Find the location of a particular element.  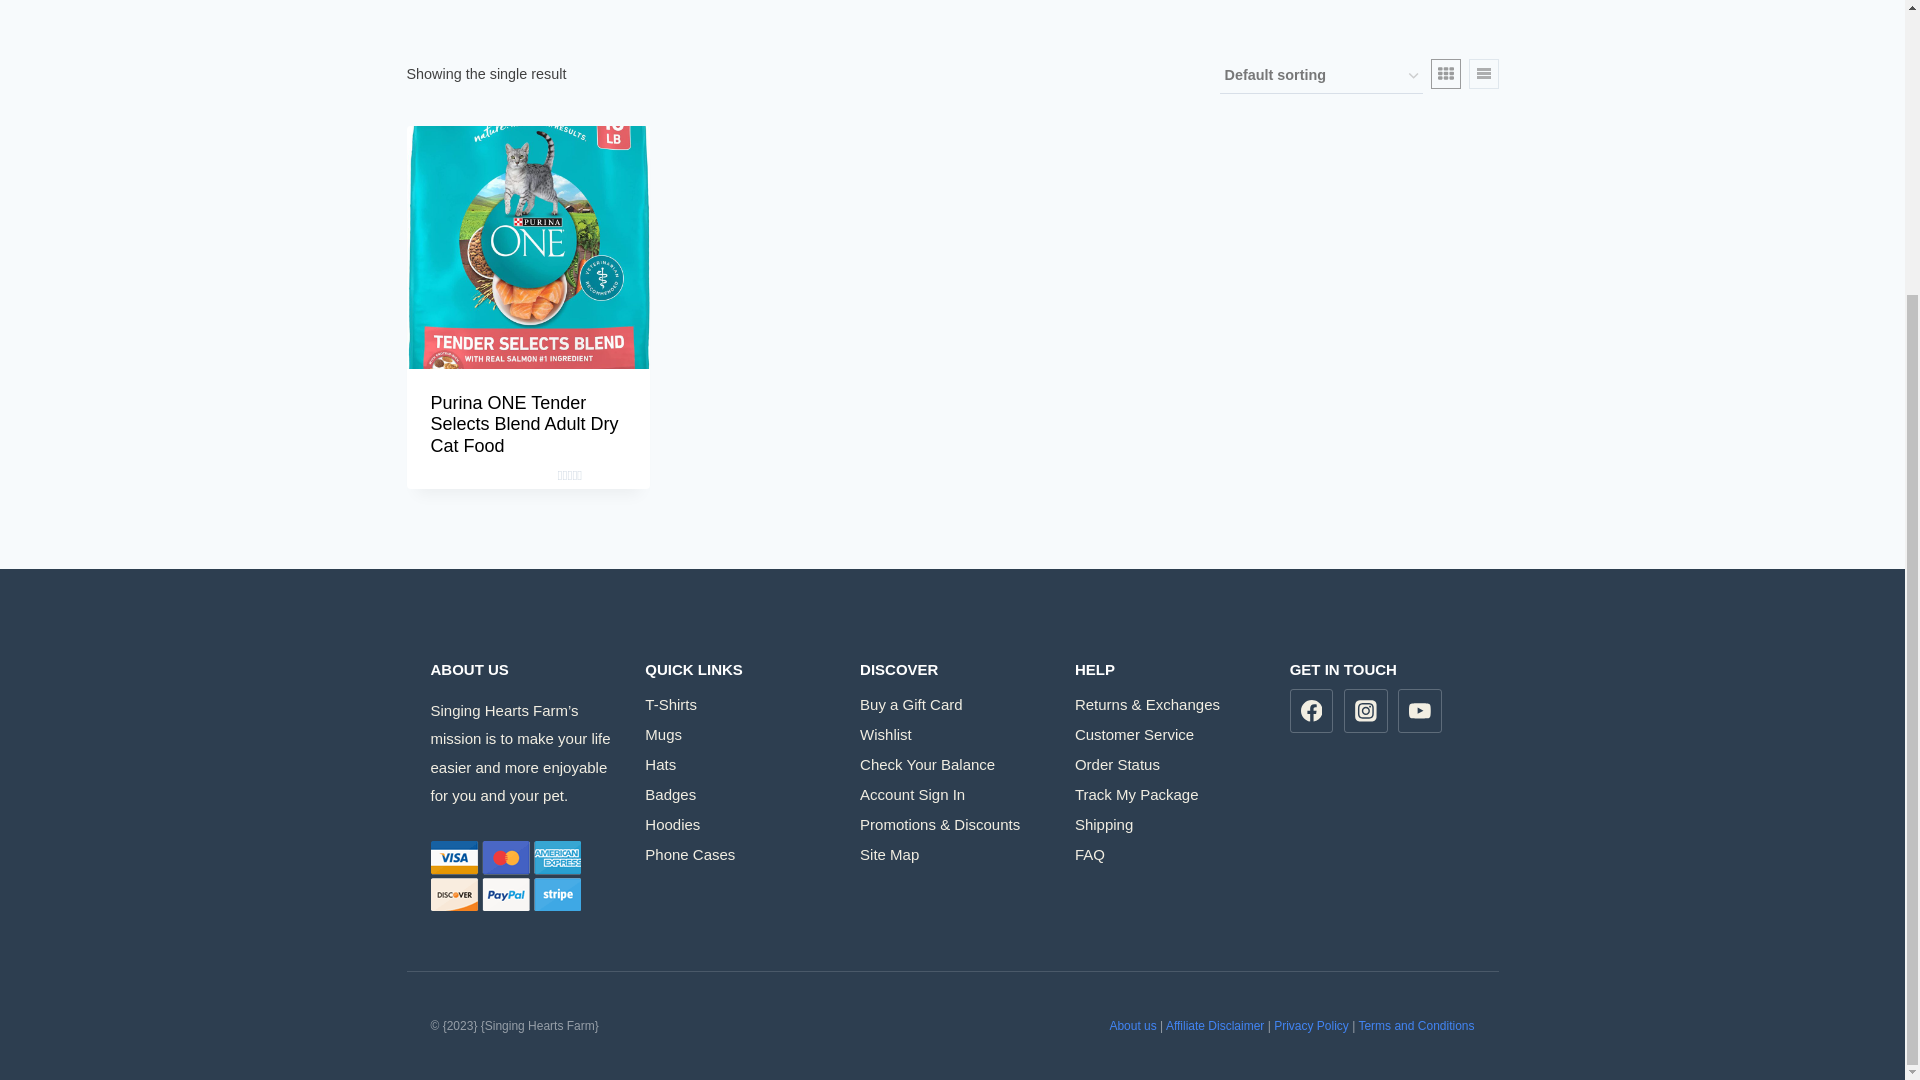

List View is located at coordinates (1482, 74).